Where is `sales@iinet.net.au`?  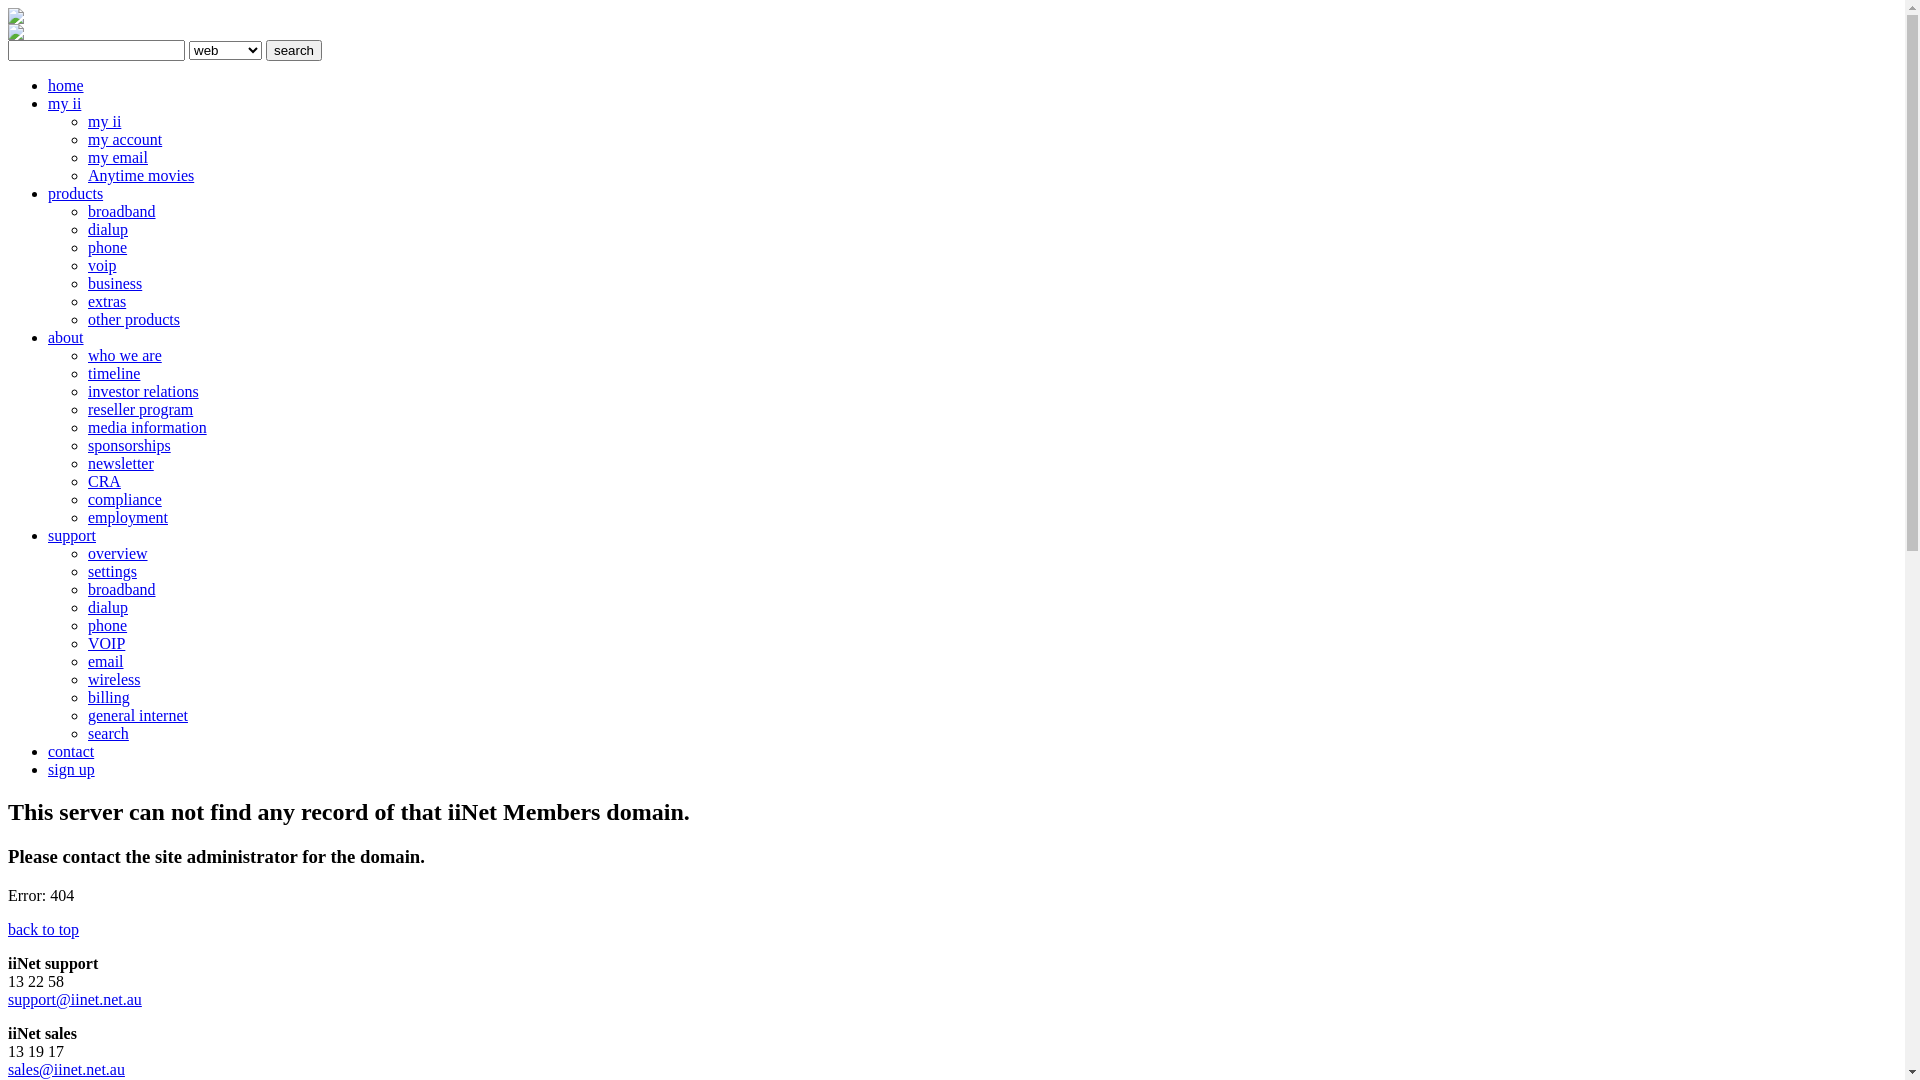 sales@iinet.net.au is located at coordinates (66, 1070).